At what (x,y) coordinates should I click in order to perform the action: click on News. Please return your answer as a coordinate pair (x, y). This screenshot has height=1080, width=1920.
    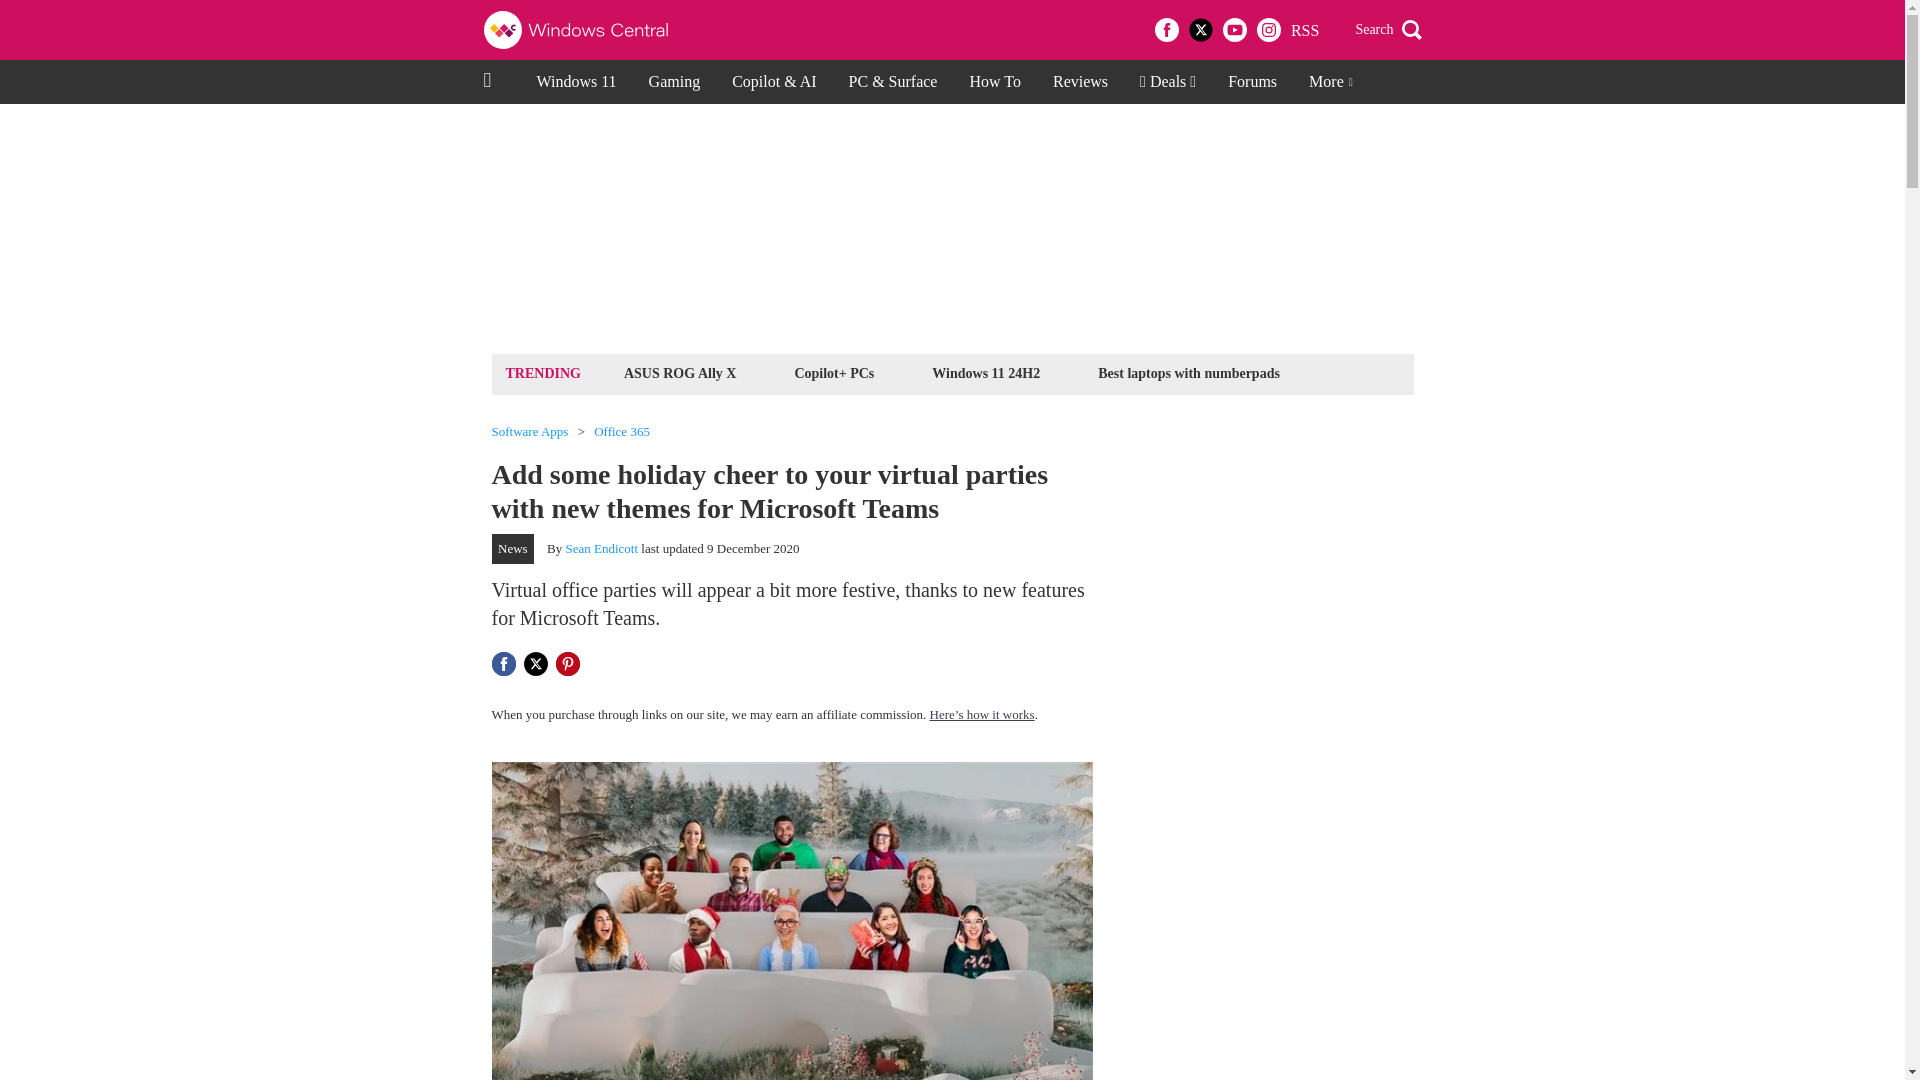
    Looking at the image, I should click on (513, 548).